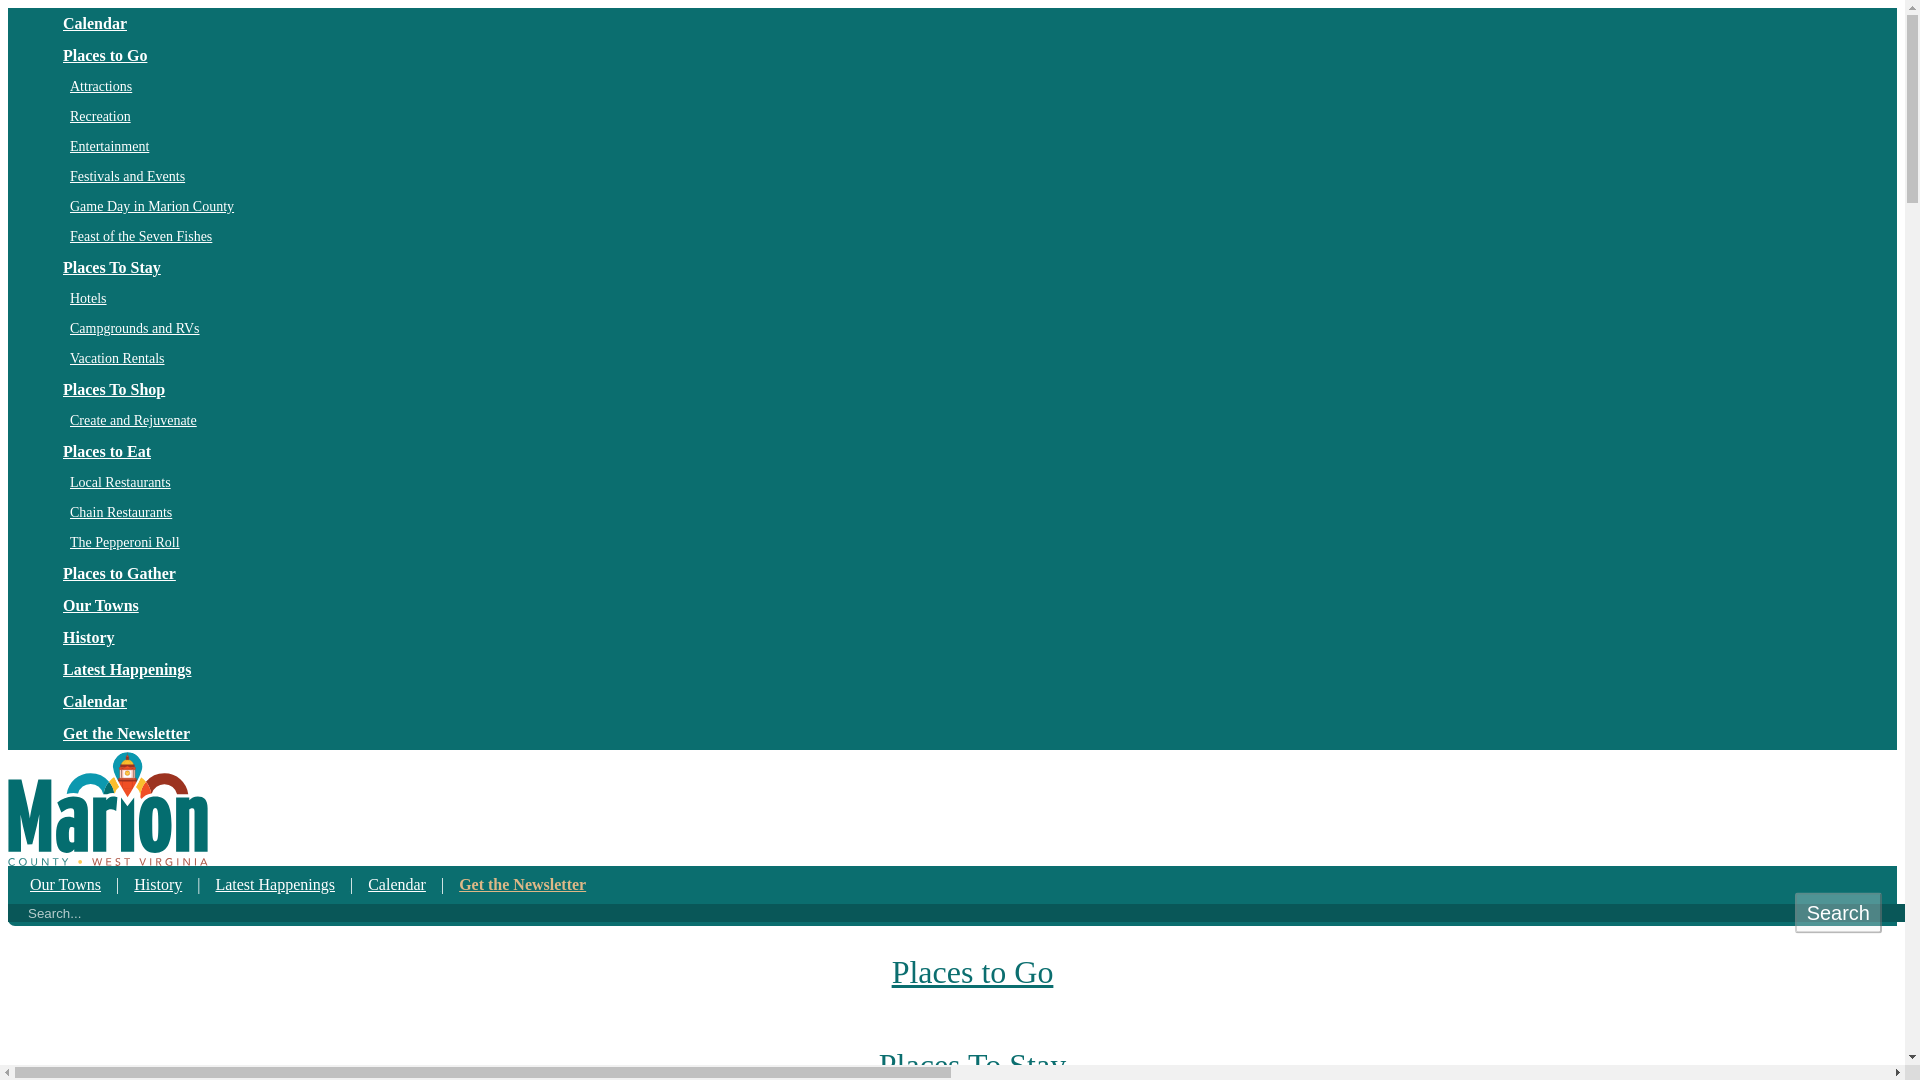  I want to click on Festivals and Events, so click(976, 177).